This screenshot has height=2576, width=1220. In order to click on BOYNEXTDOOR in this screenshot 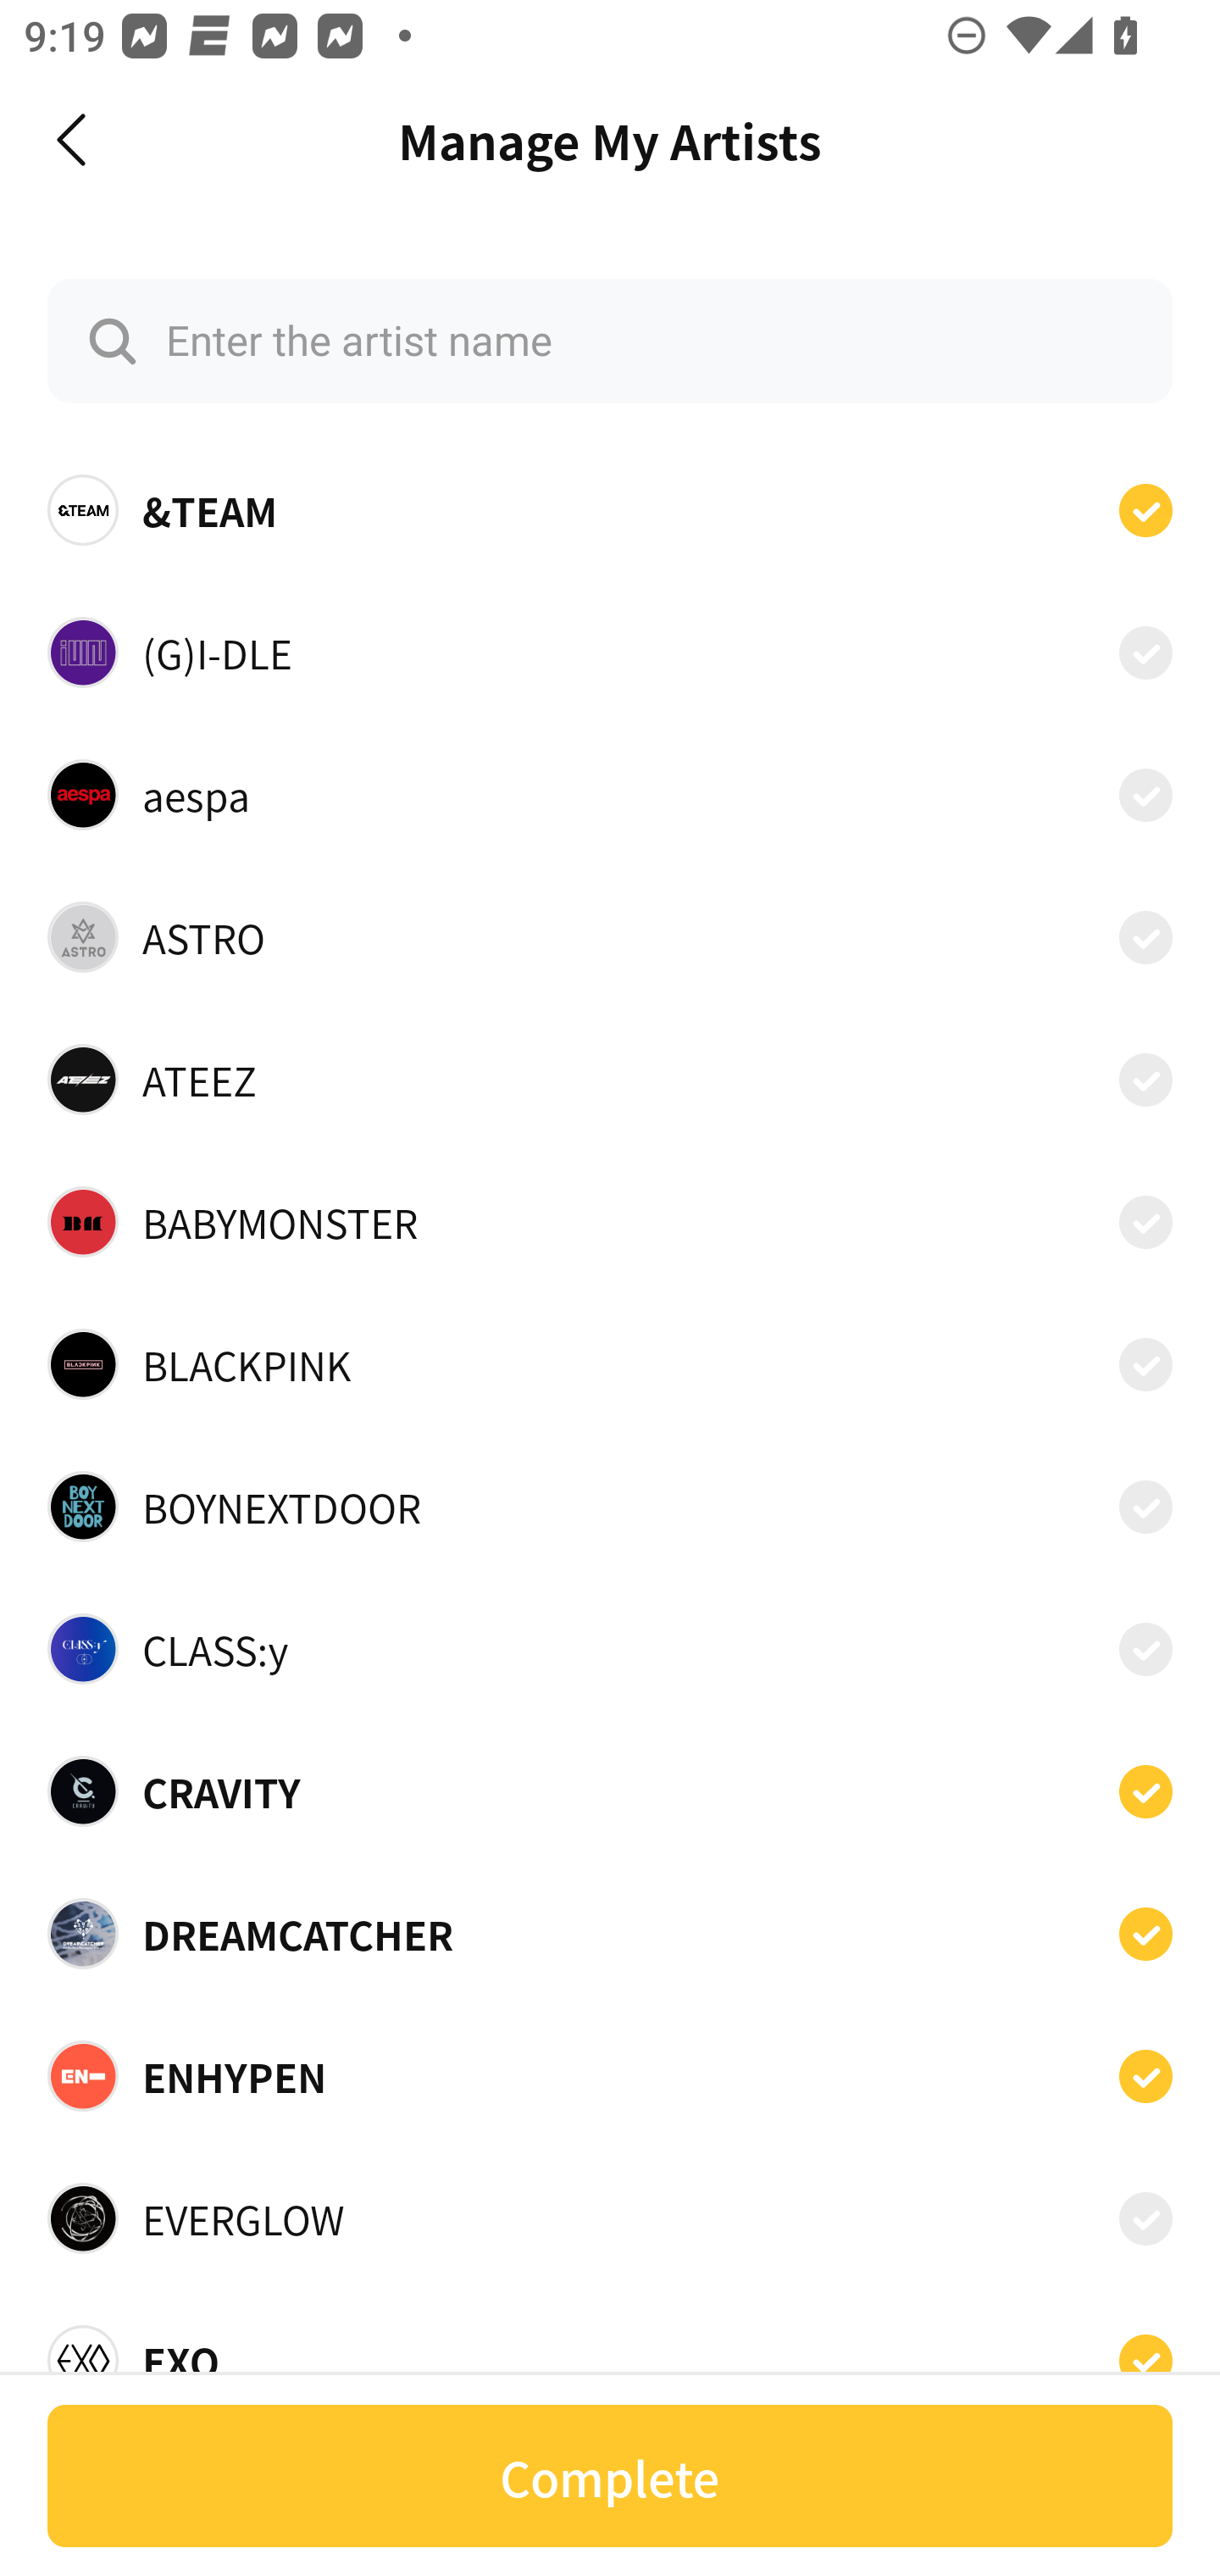, I will do `click(610, 1507)`.